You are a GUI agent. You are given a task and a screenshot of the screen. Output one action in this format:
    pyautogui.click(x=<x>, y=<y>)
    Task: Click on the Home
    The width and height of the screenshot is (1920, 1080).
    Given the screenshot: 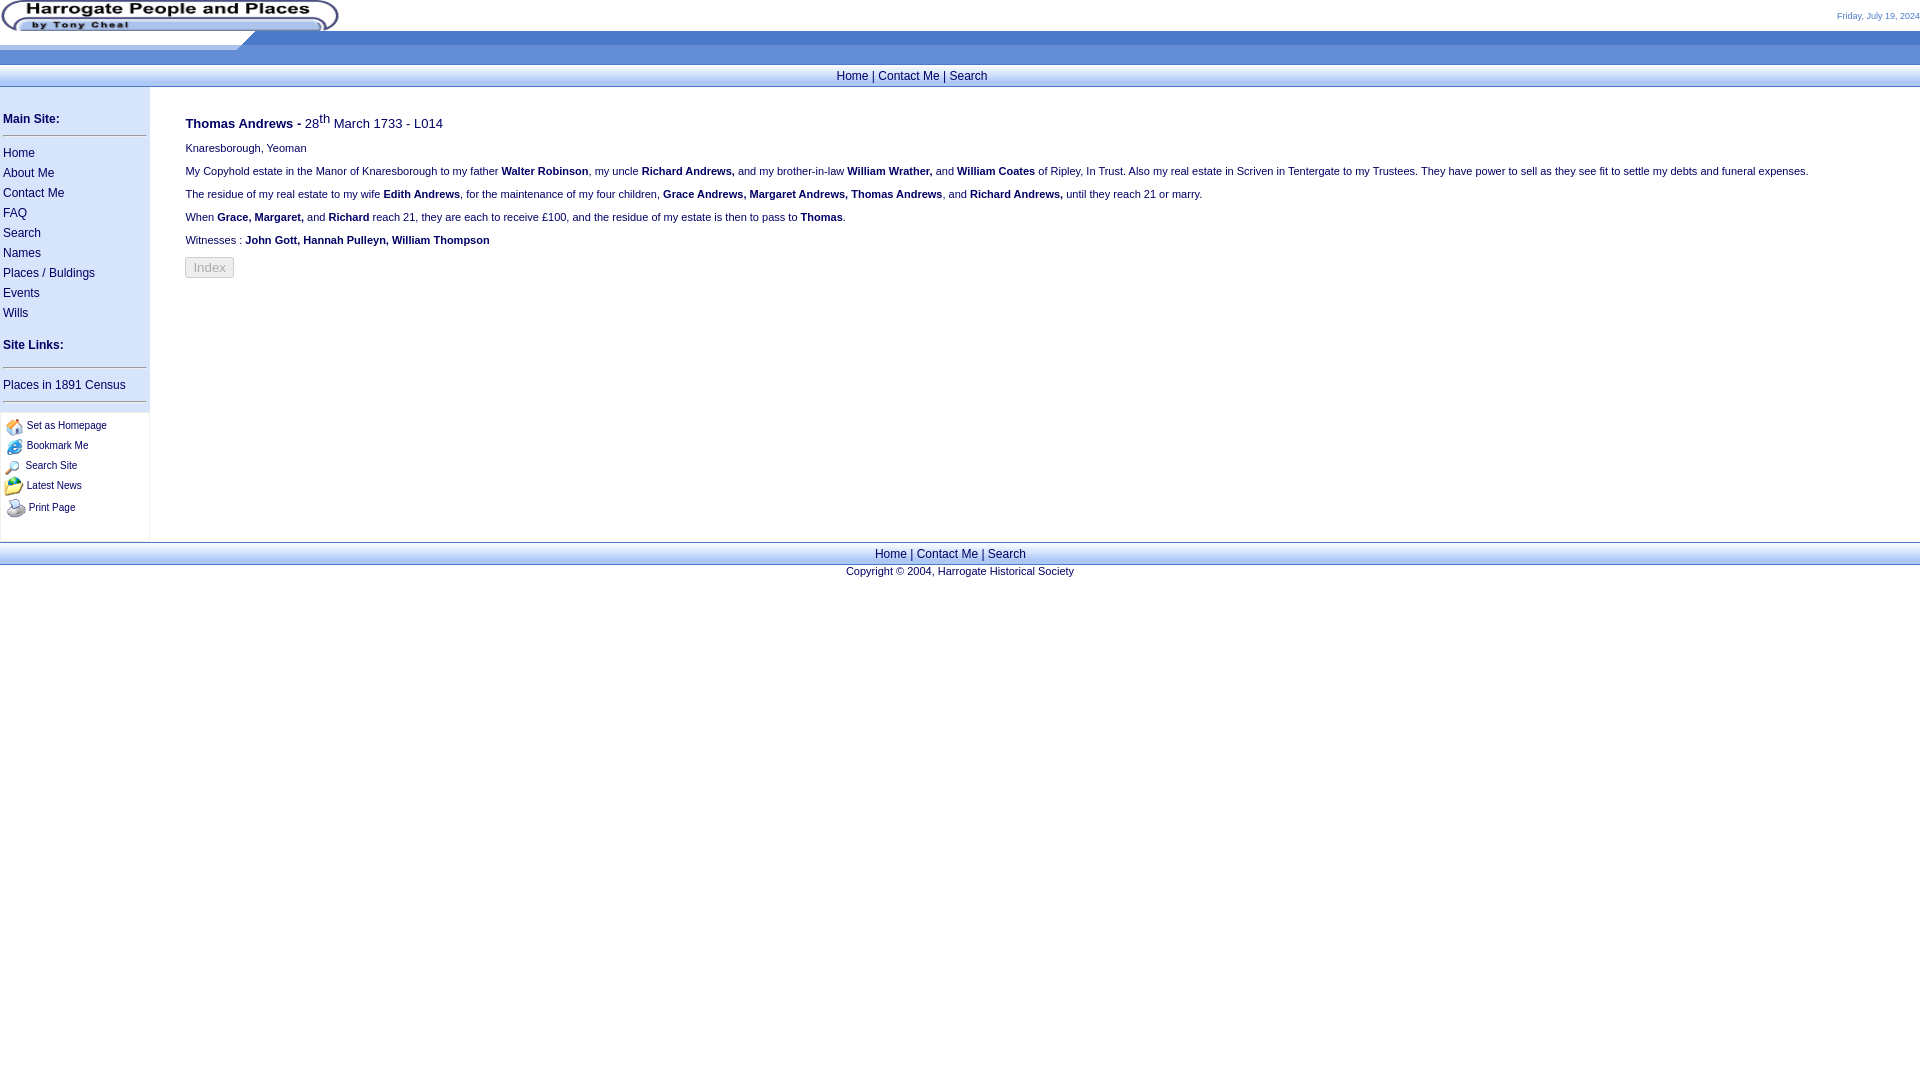 What is the action you would take?
    pyautogui.click(x=18, y=152)
    